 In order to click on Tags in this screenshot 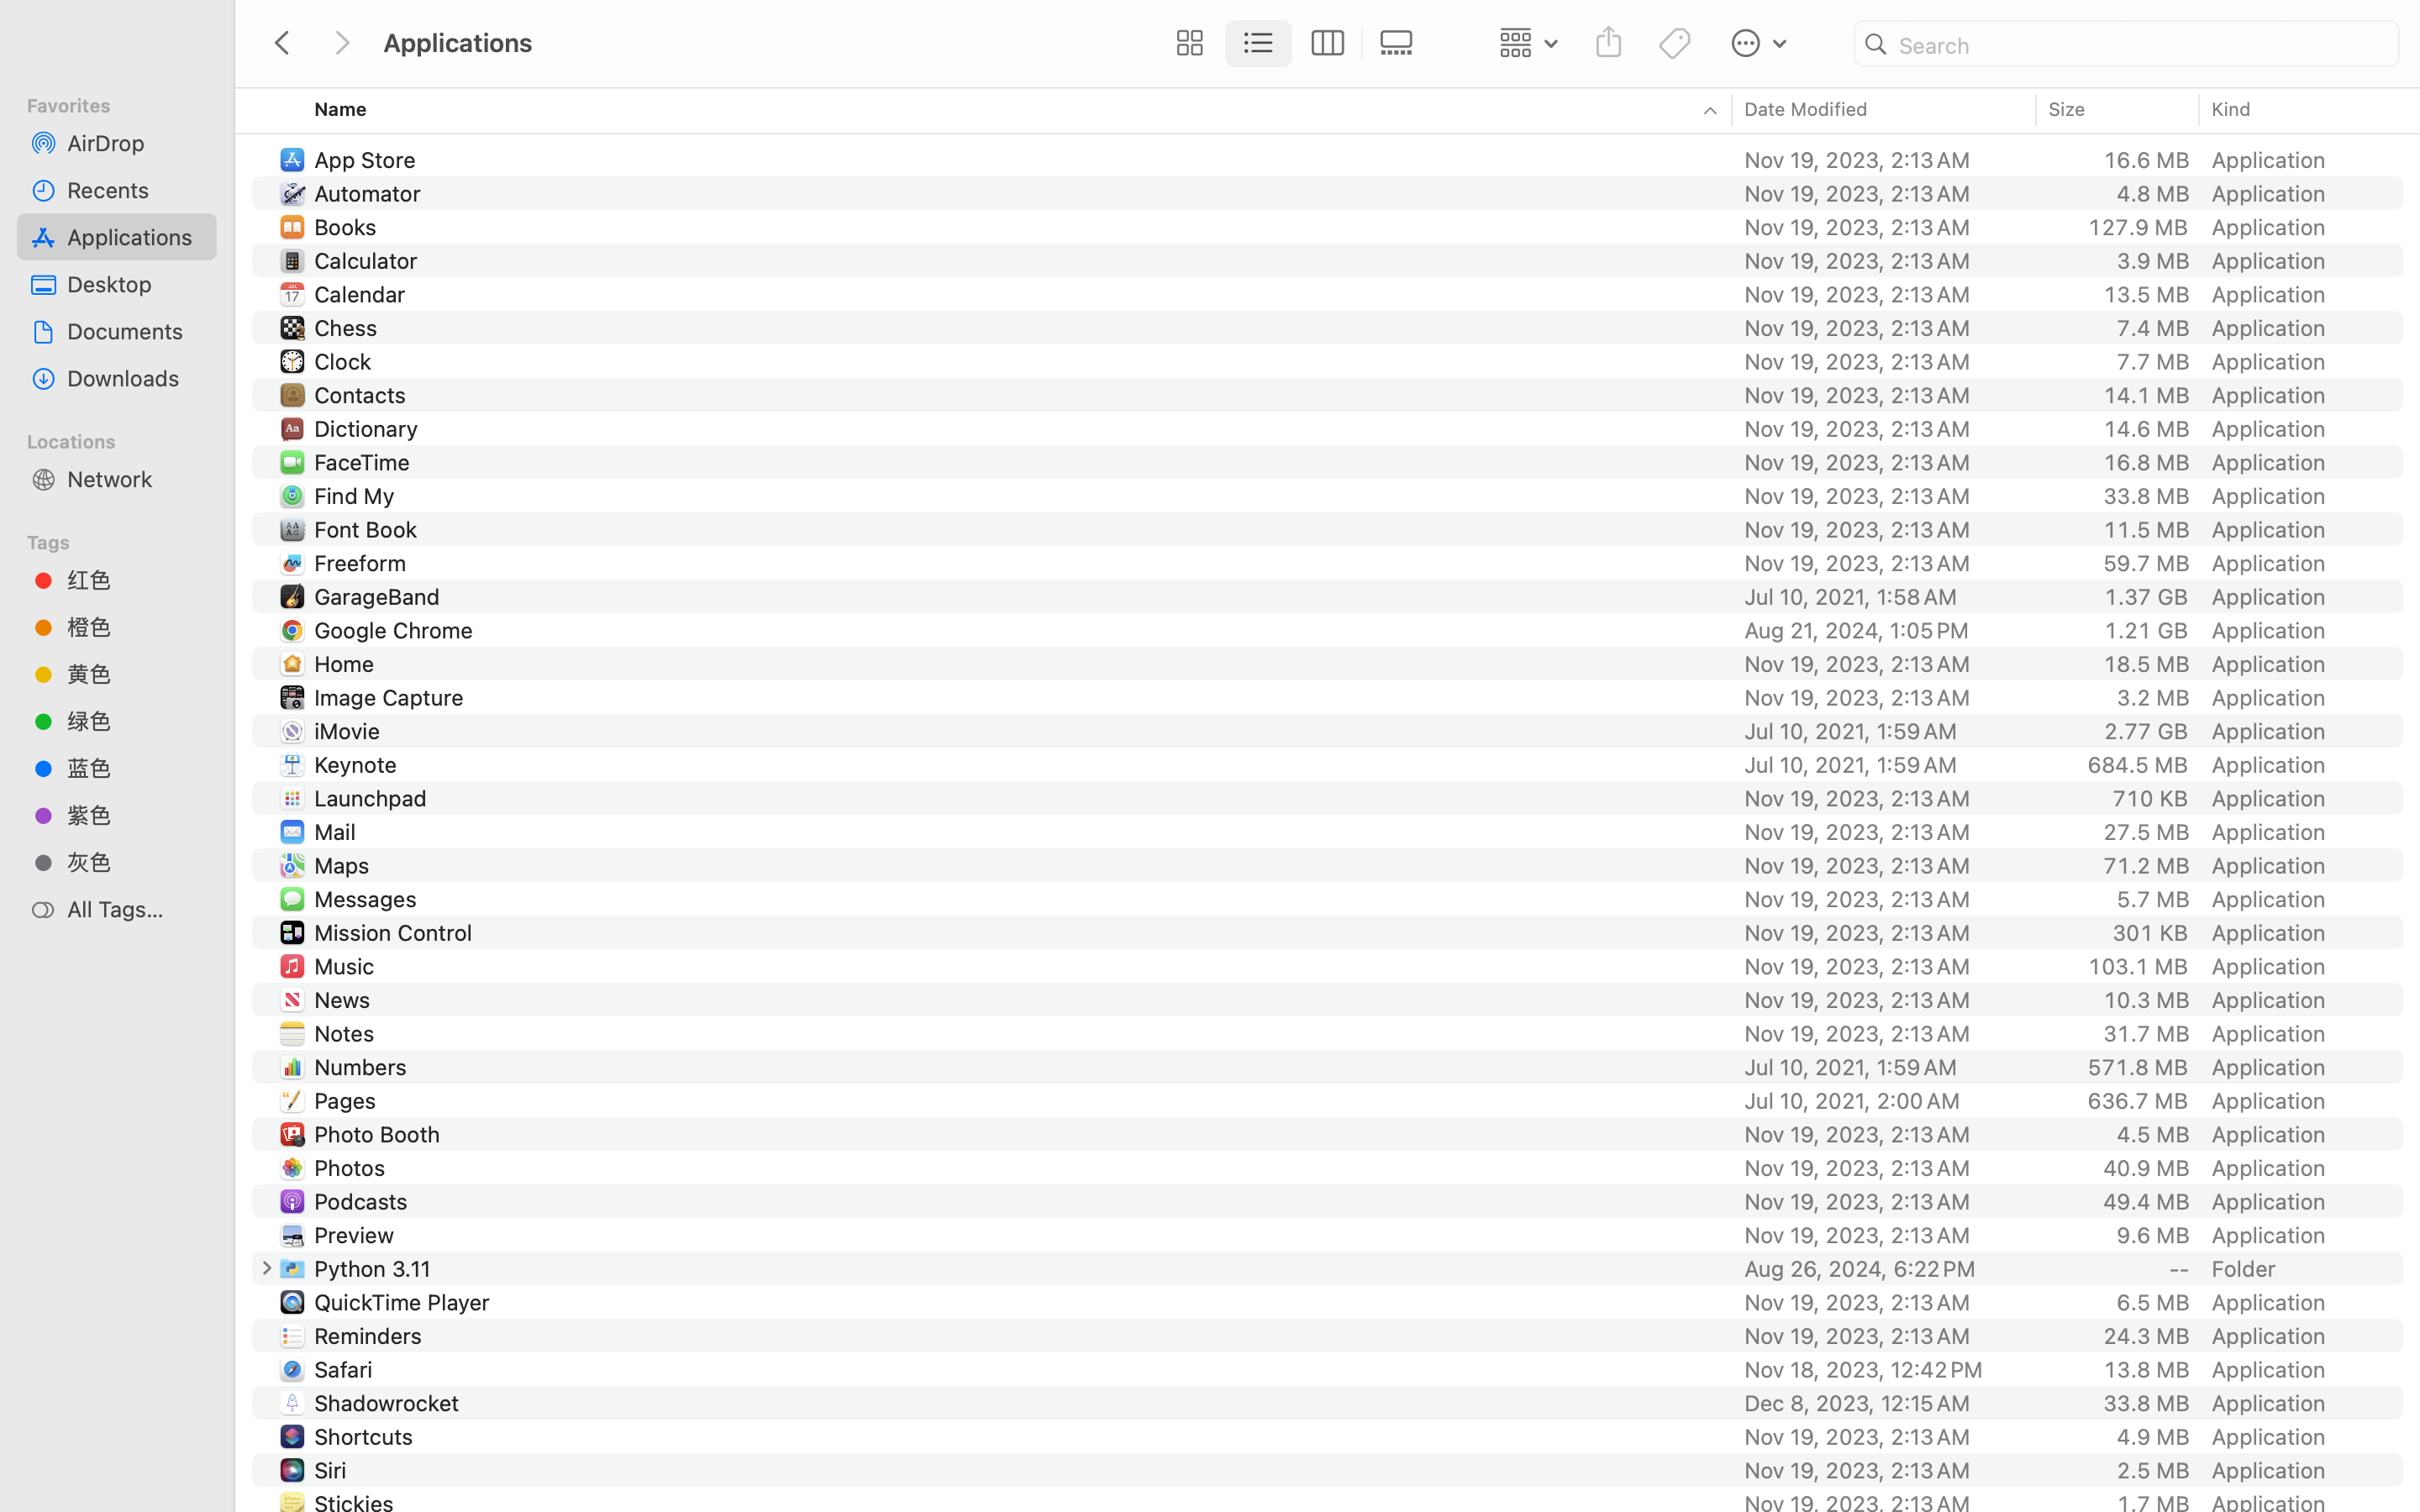, I will do `click(127, 540)`.